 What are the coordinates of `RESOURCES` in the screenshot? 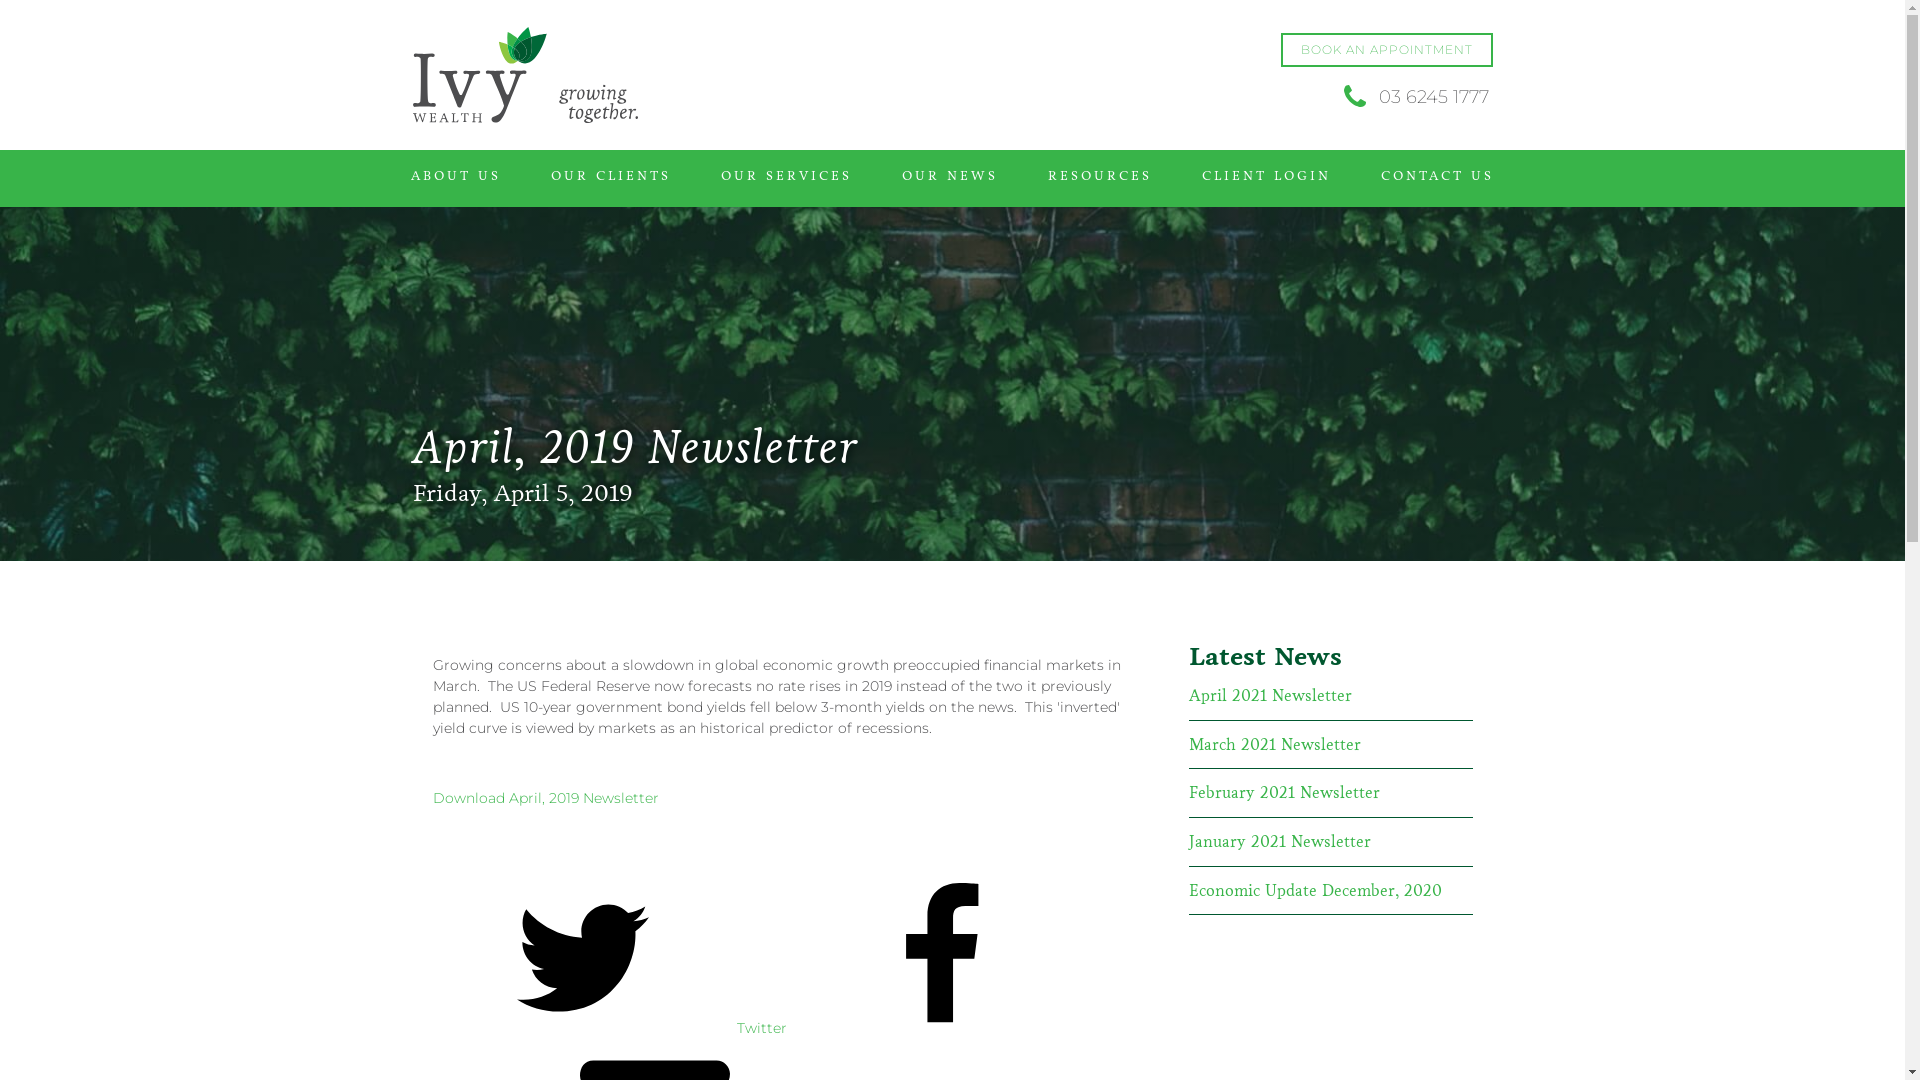 It's located at (1100, 174).